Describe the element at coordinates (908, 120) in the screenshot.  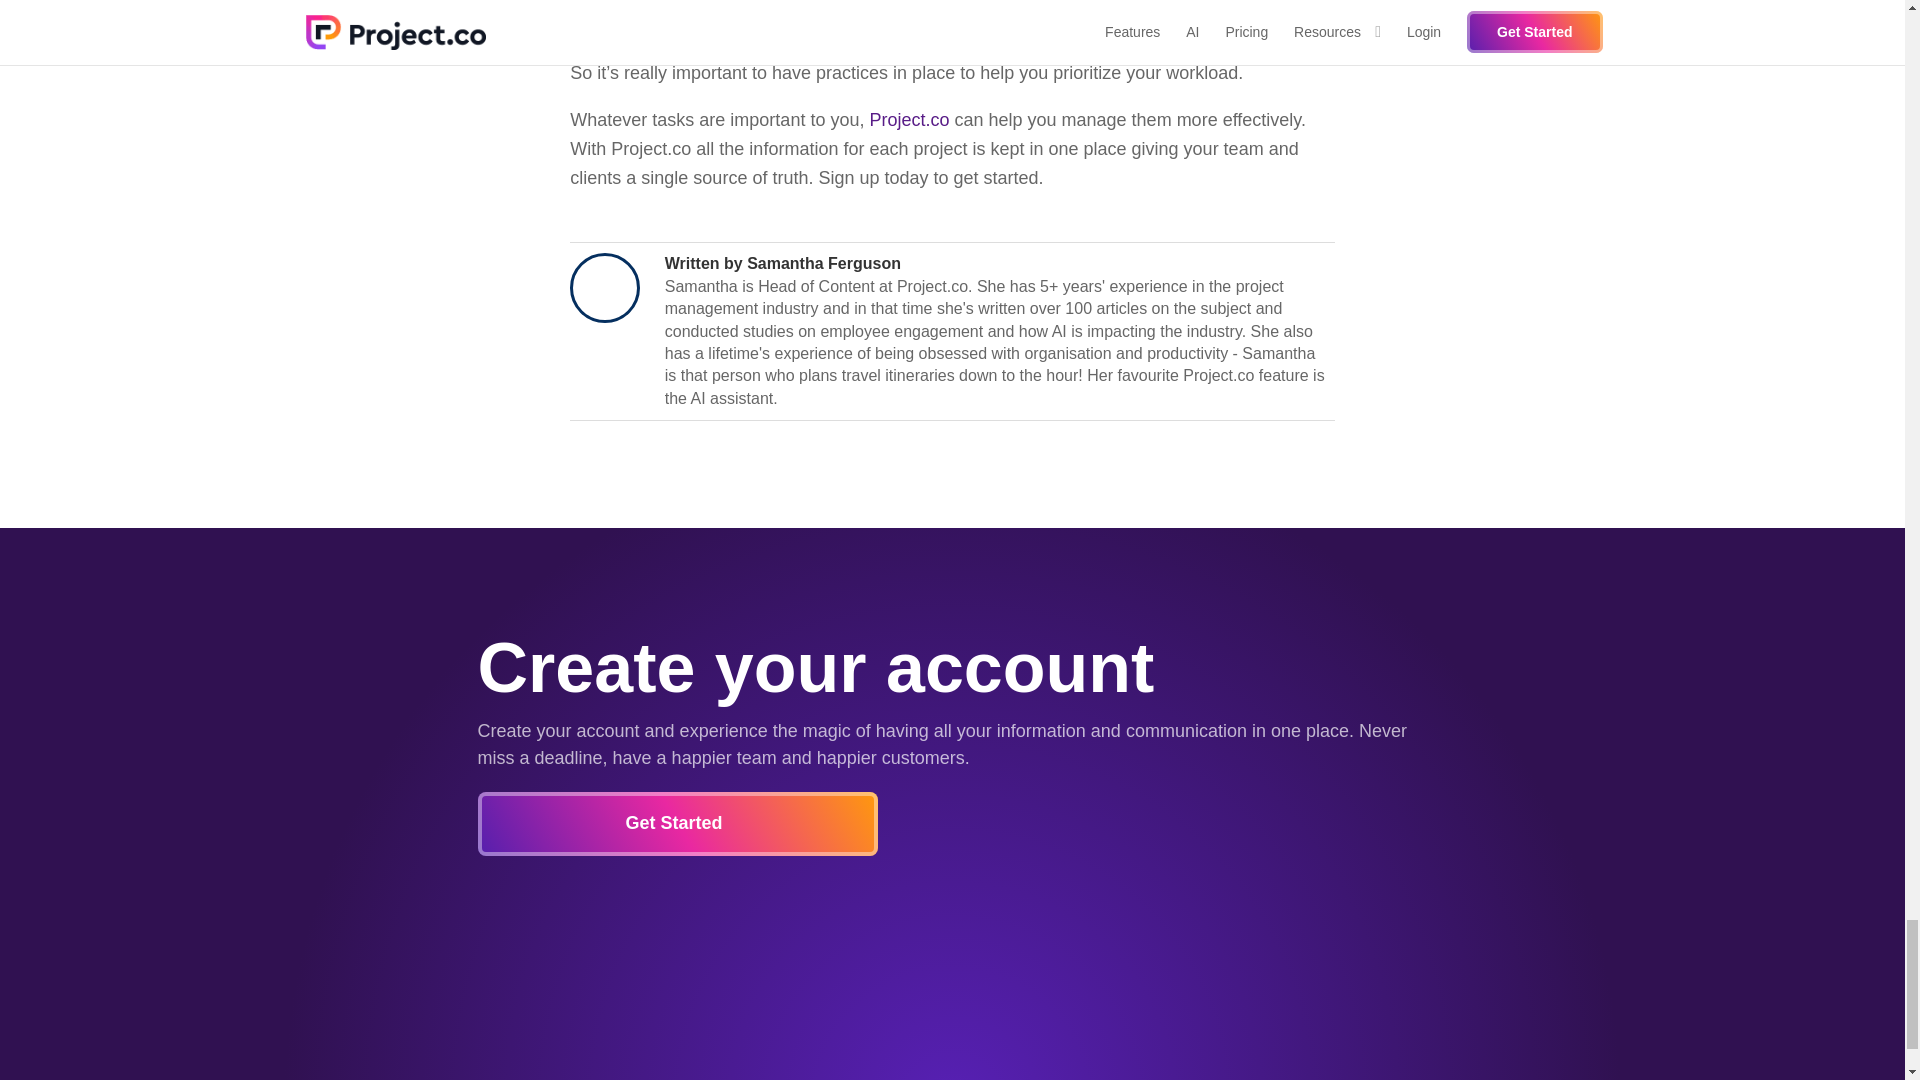
I see `Project.co` at that location.